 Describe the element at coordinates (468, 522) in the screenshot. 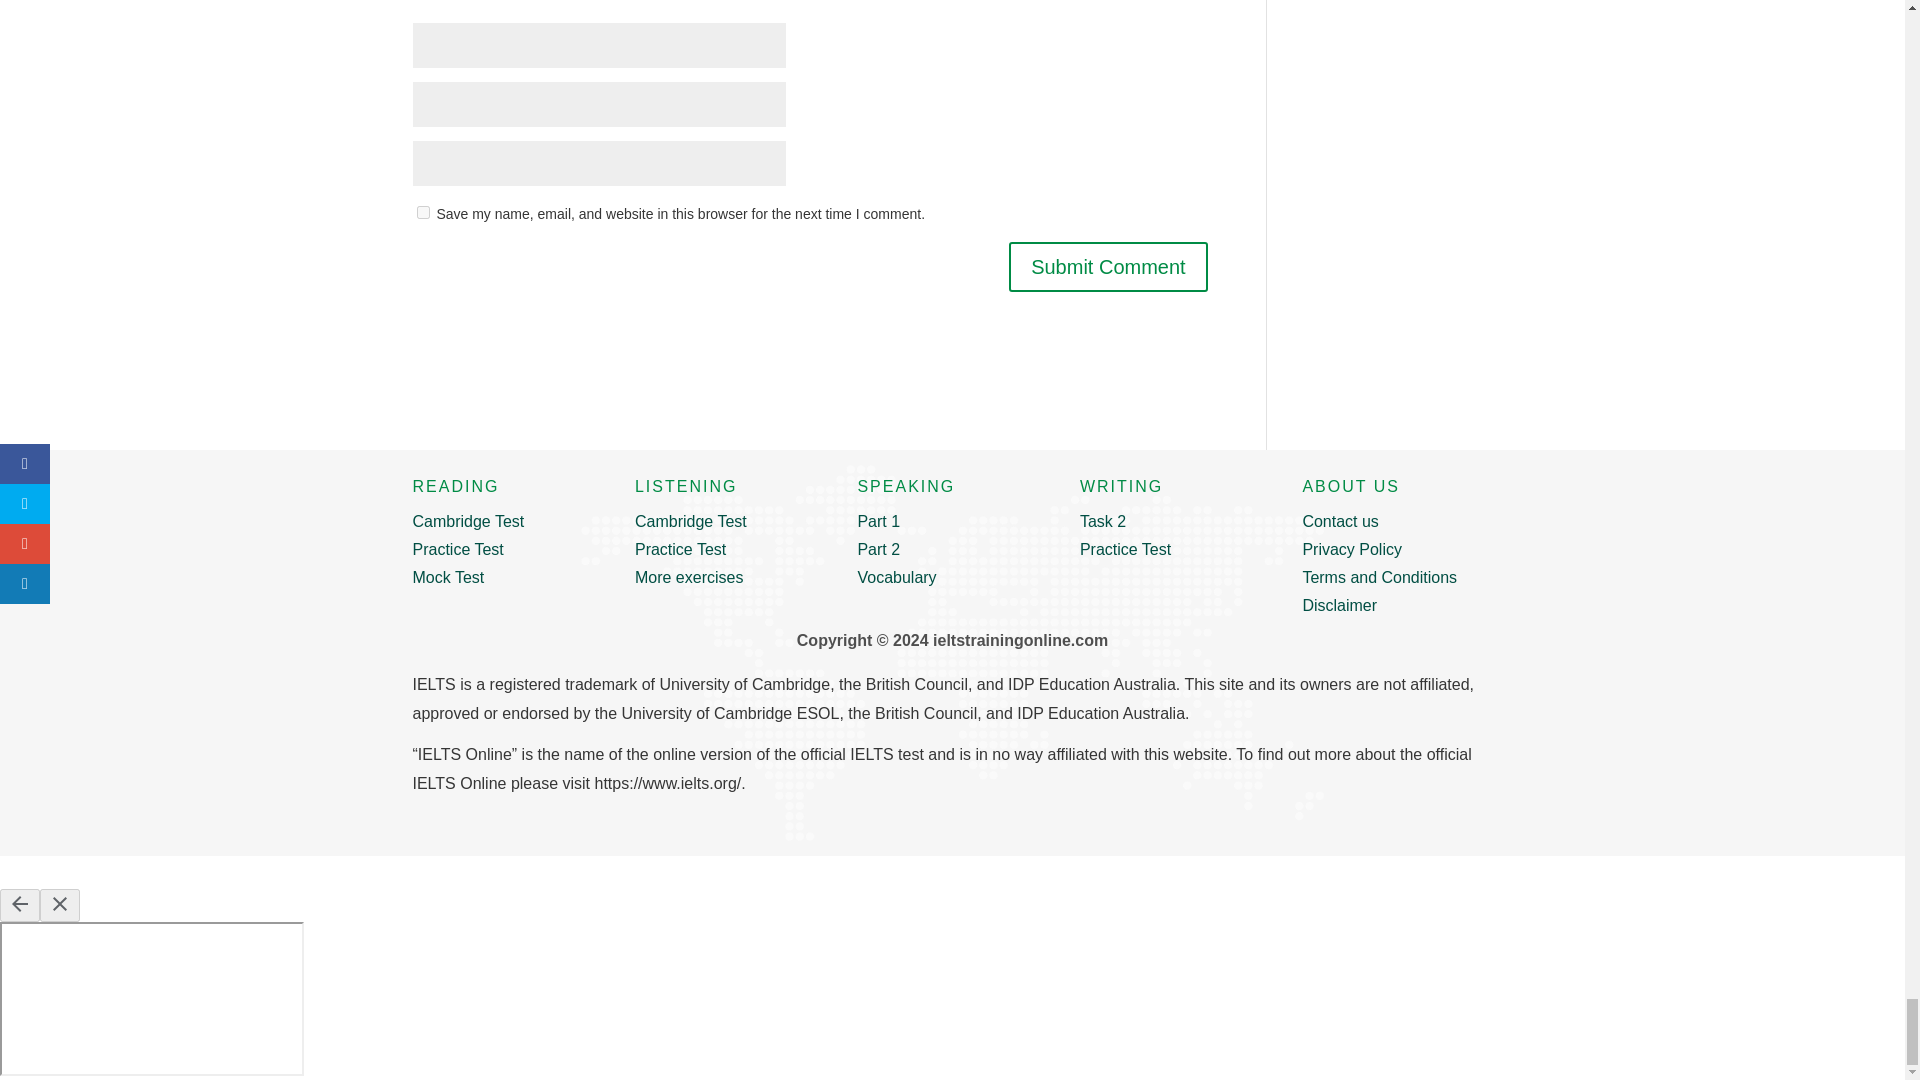

I see `Cambridge Test` at that location.